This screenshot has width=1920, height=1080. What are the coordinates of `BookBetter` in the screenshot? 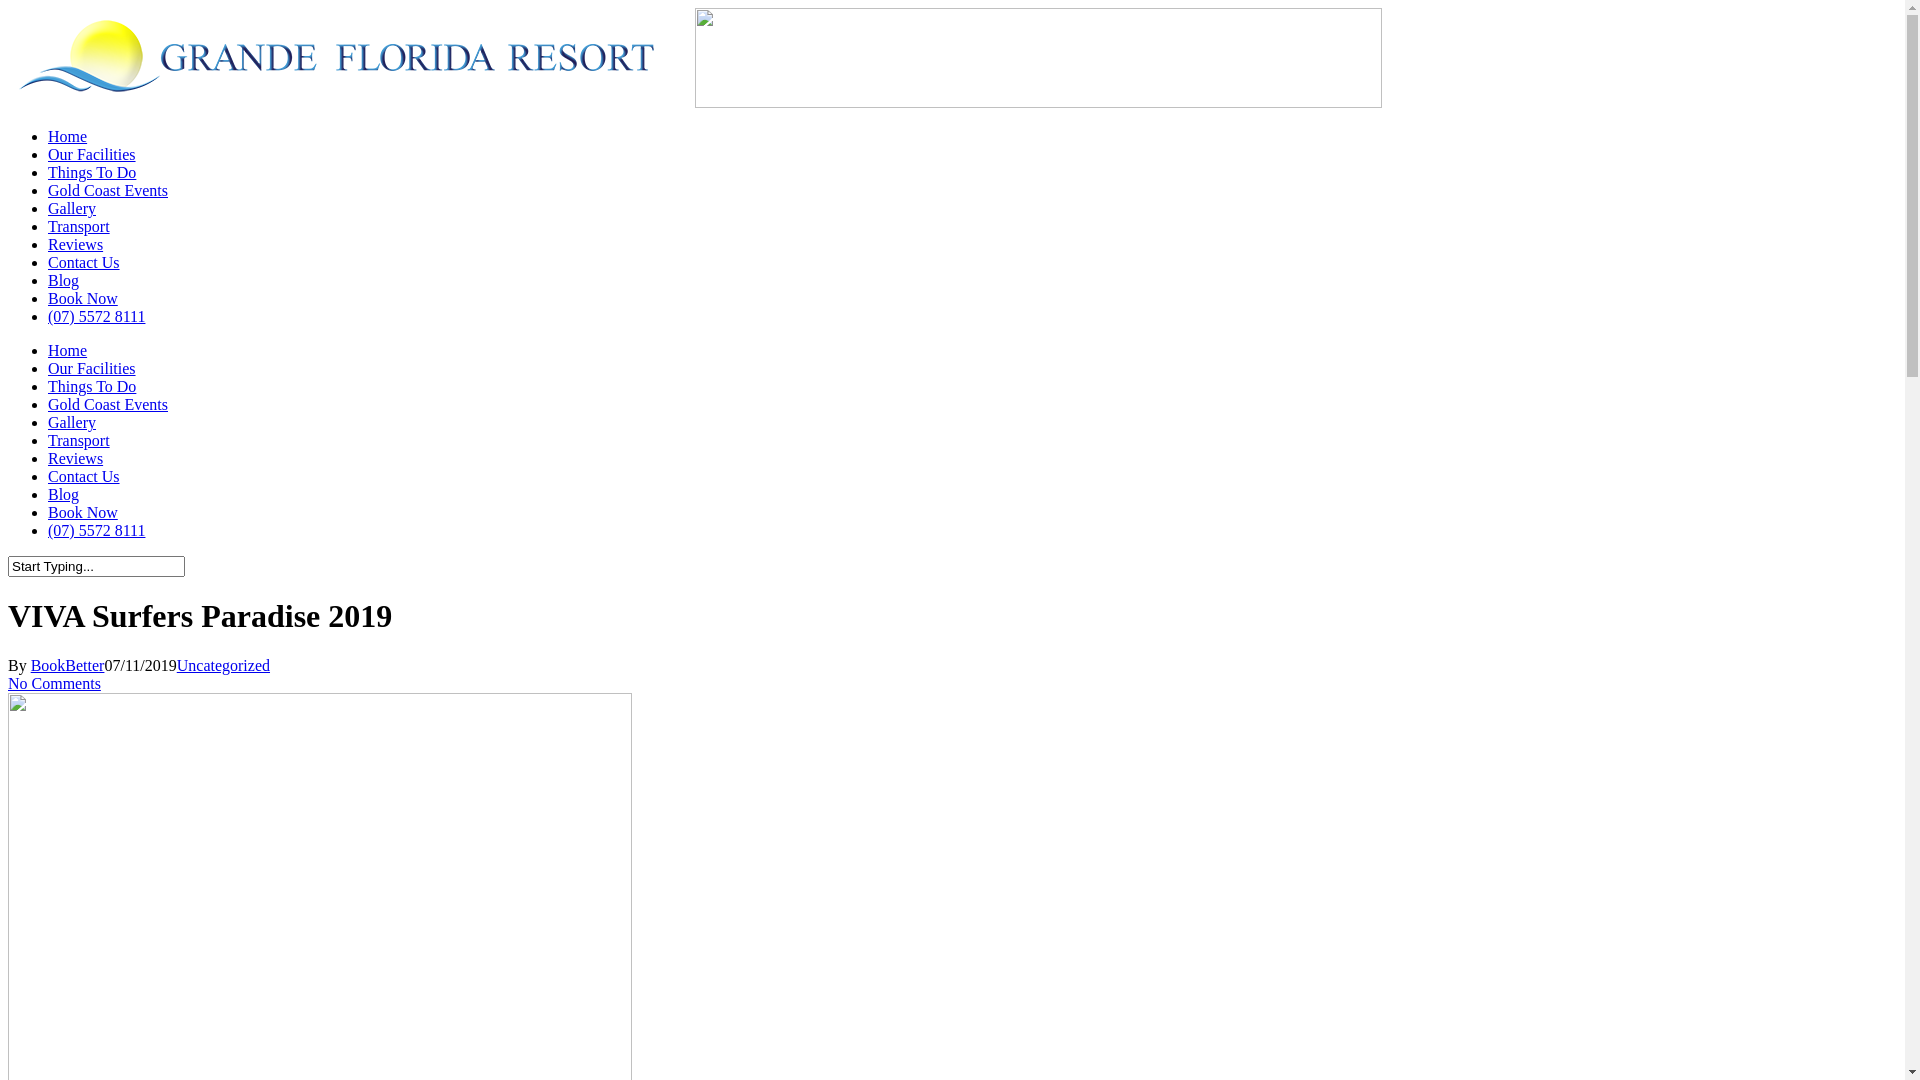 It's located at (68, 666).